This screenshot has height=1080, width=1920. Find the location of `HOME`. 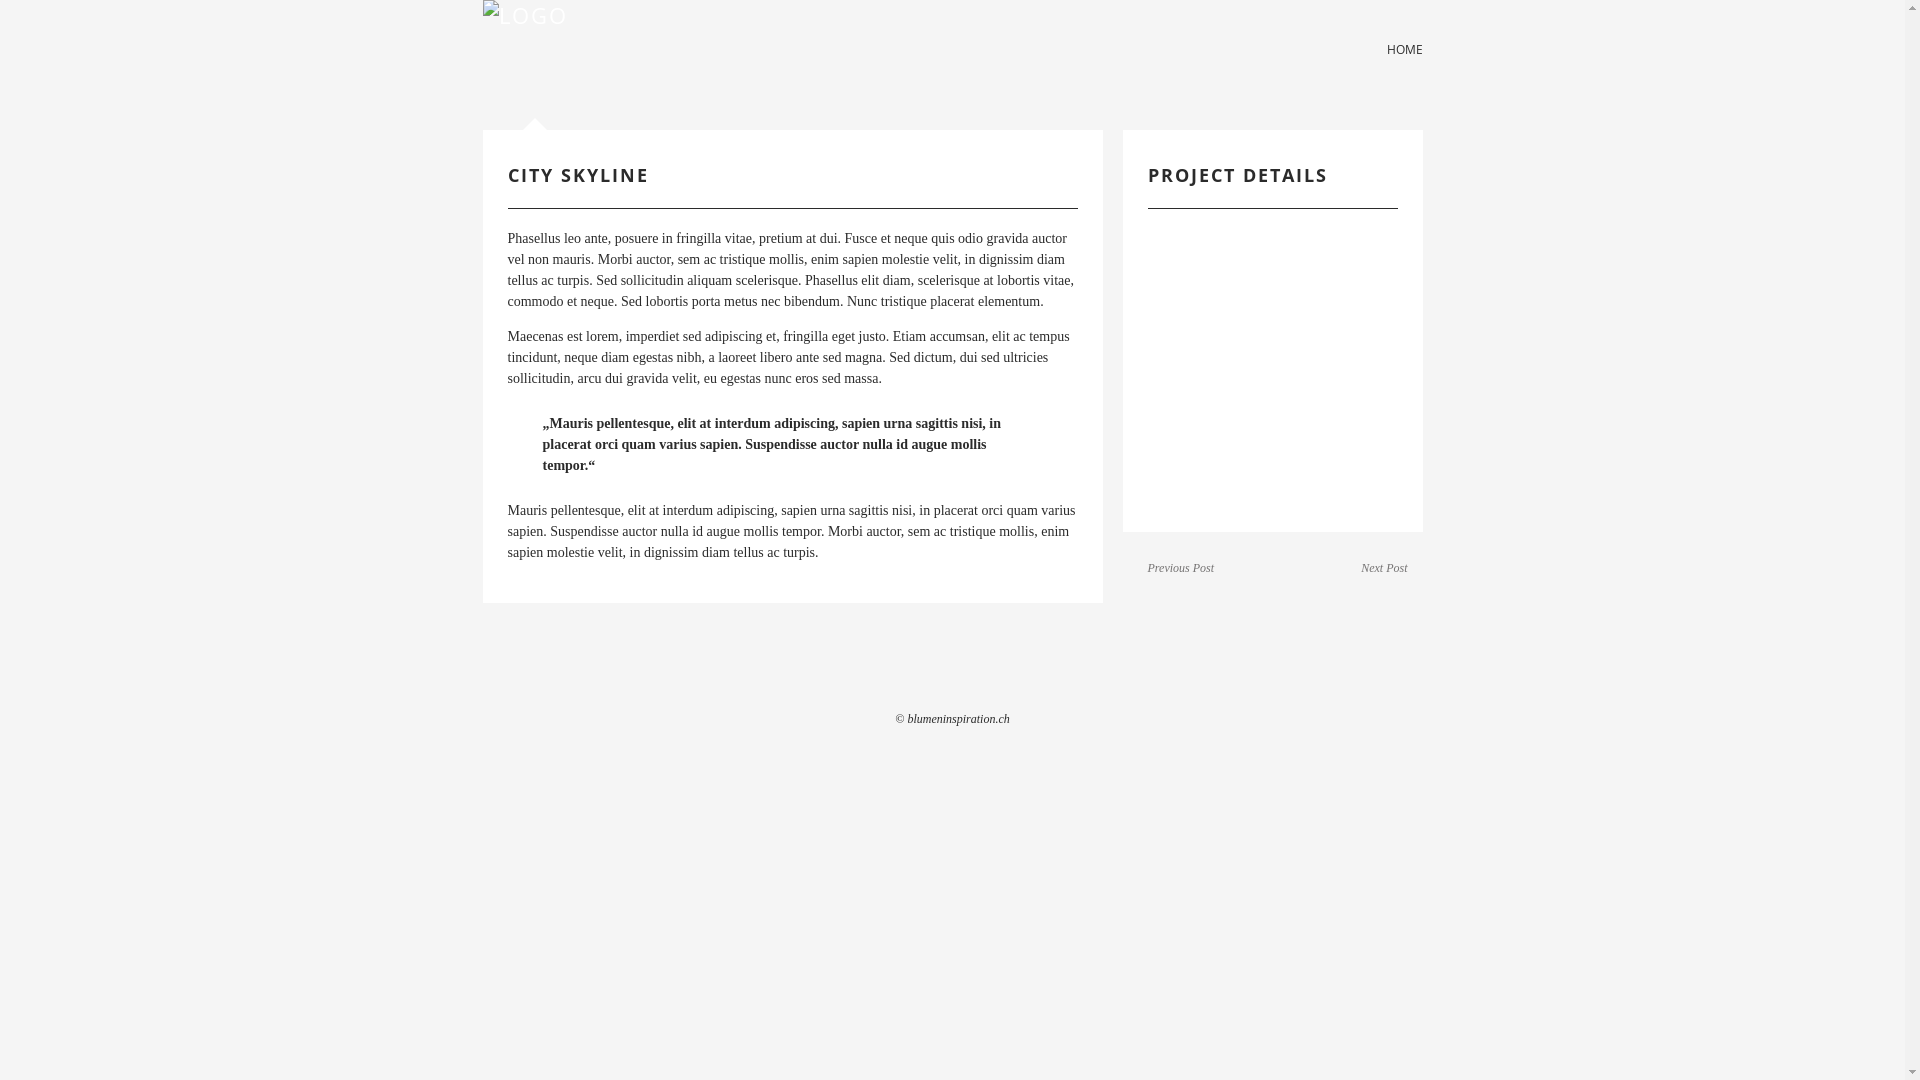

HOME is located at coordinates (1405, 50).